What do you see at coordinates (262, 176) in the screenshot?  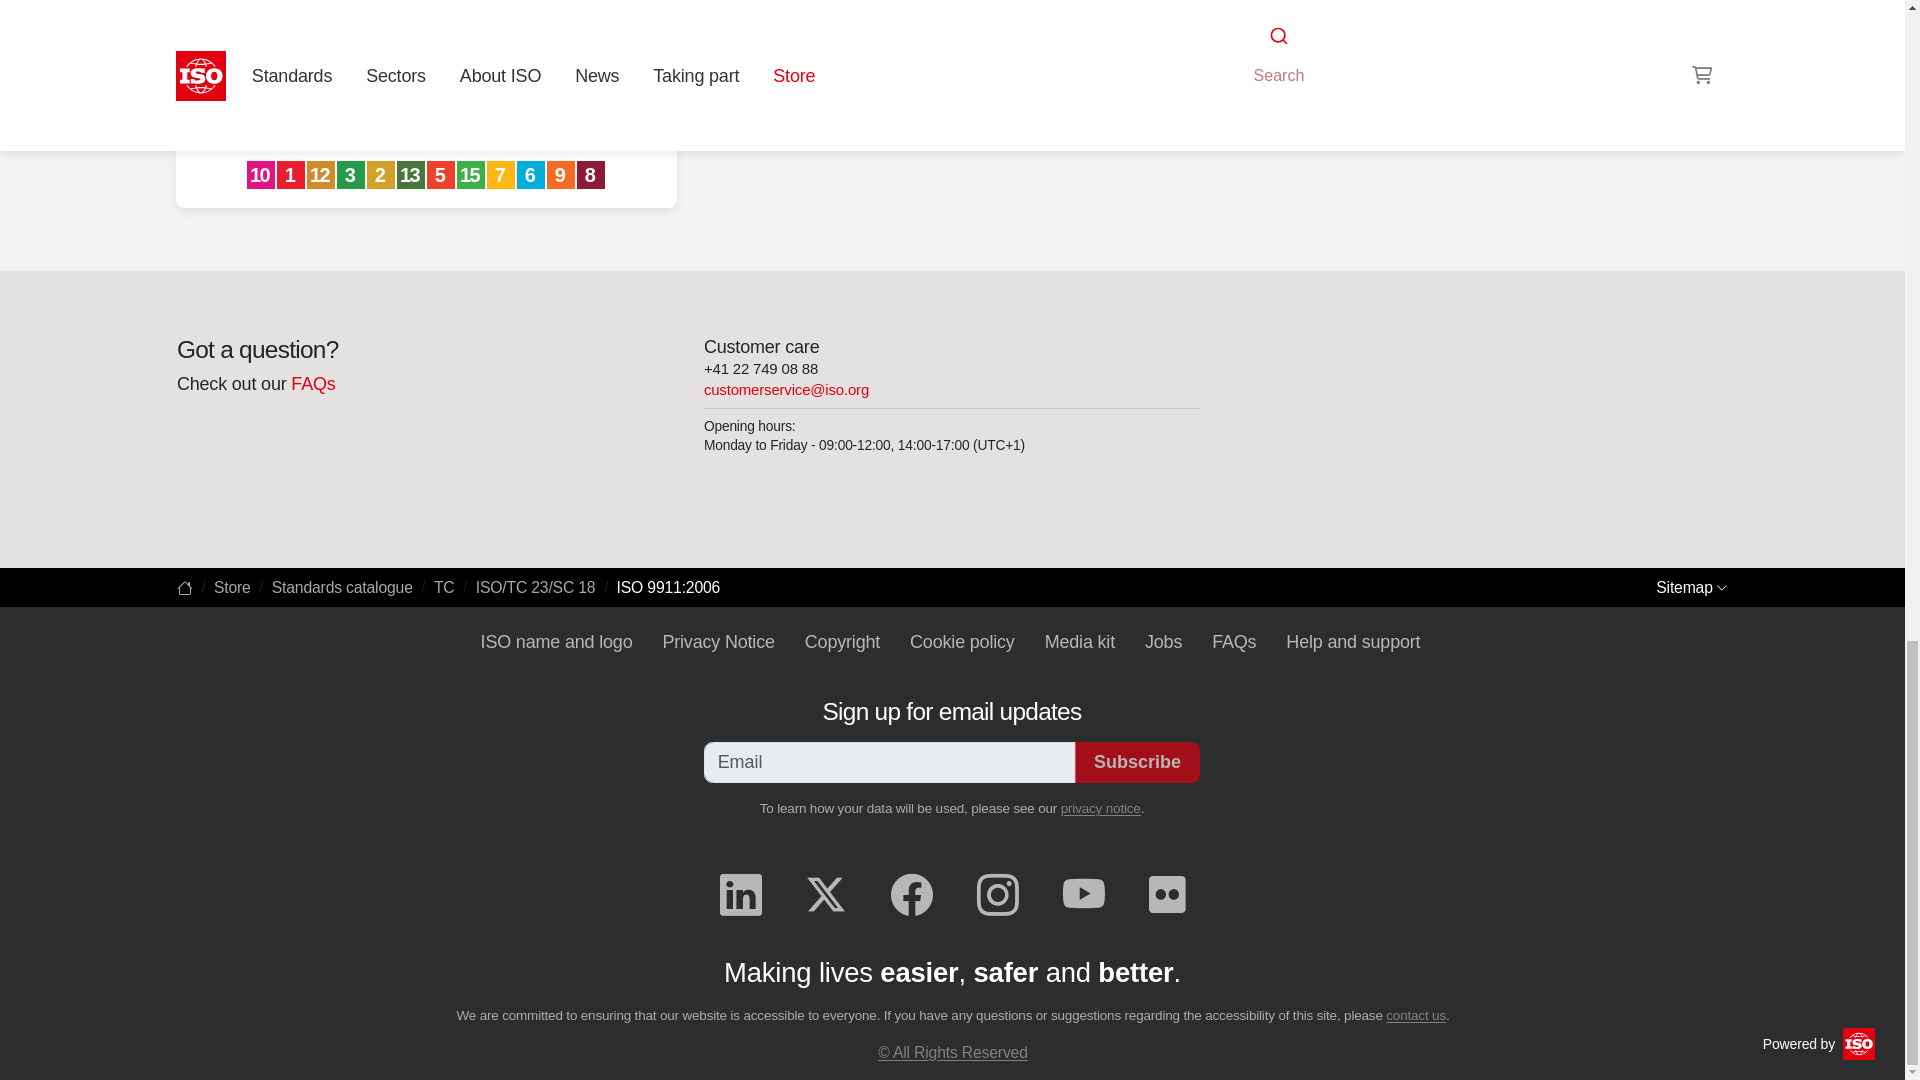 I see `Reduced Inequalities` at bounding box center [262, 176].